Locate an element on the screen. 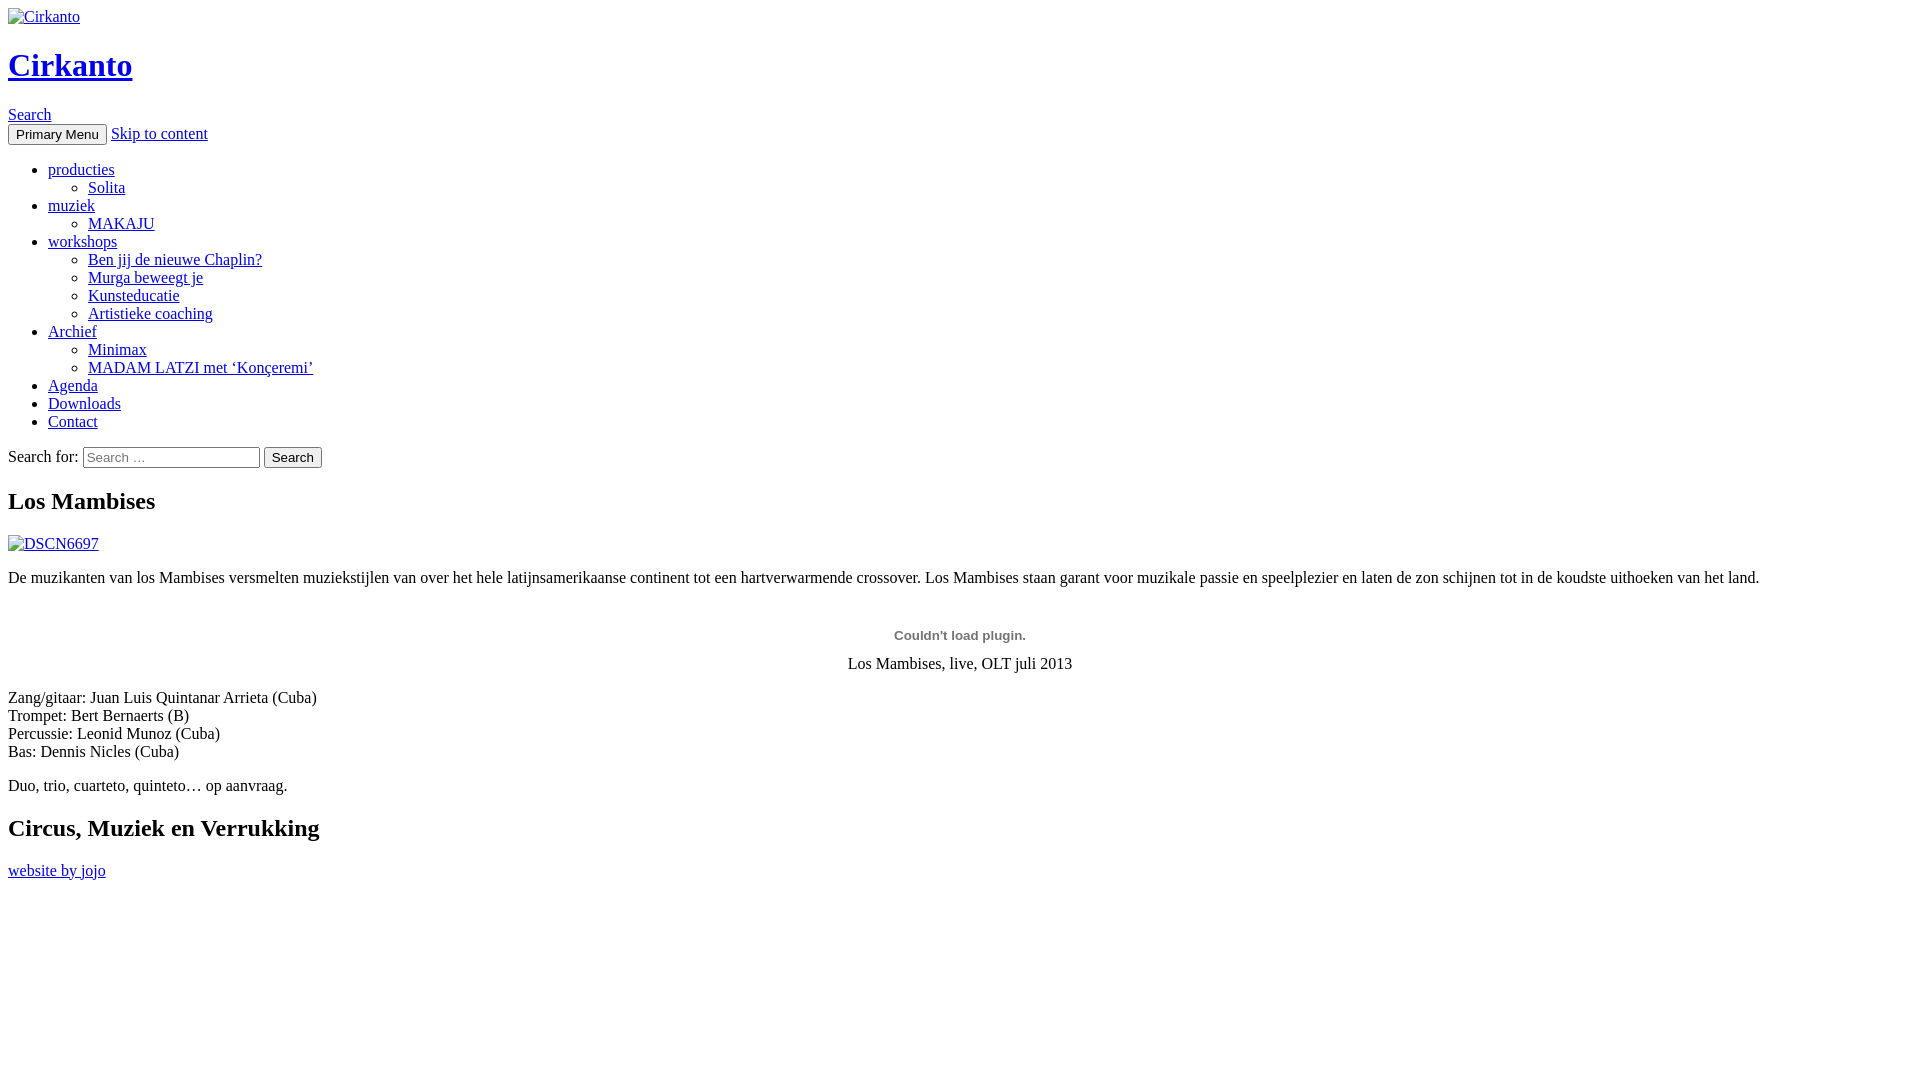  Minimax is located at coordinates (118, 350).